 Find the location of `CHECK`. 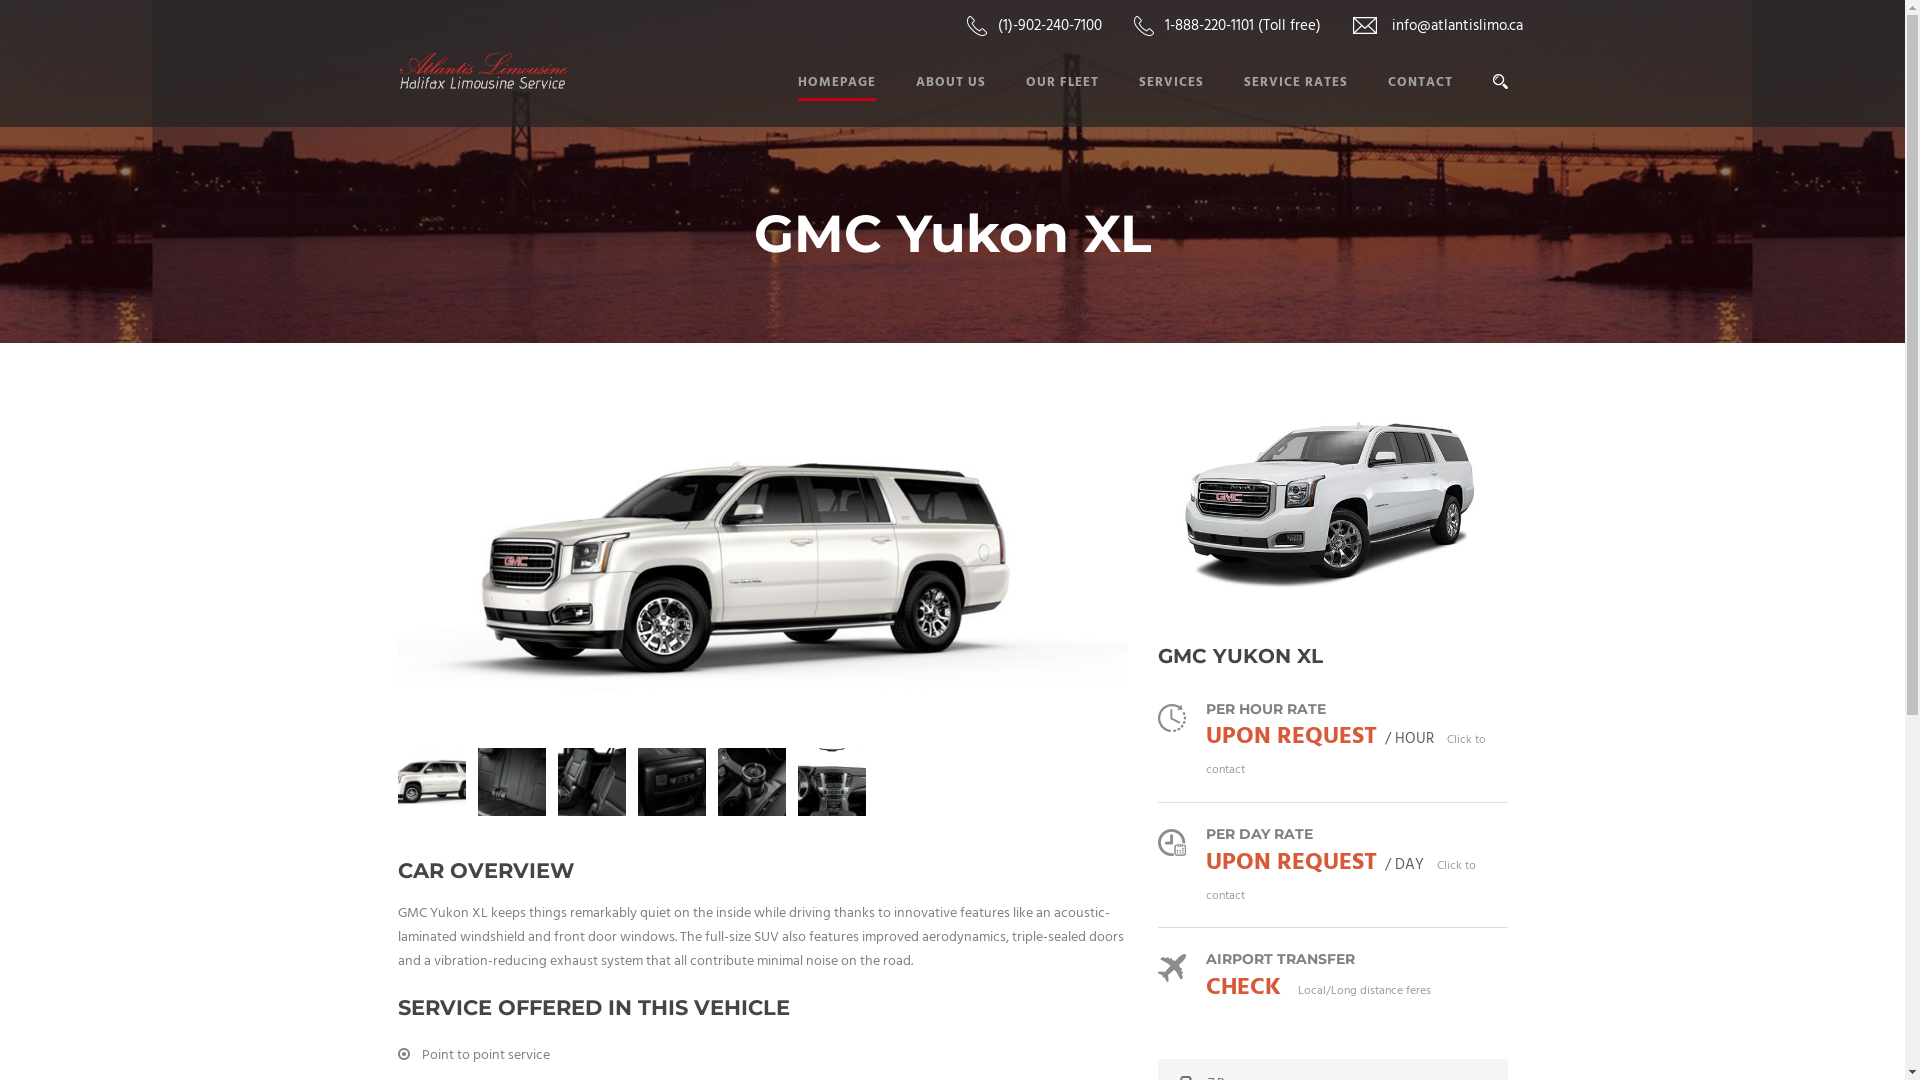

CHECK is located at coordinates (1244, 988).